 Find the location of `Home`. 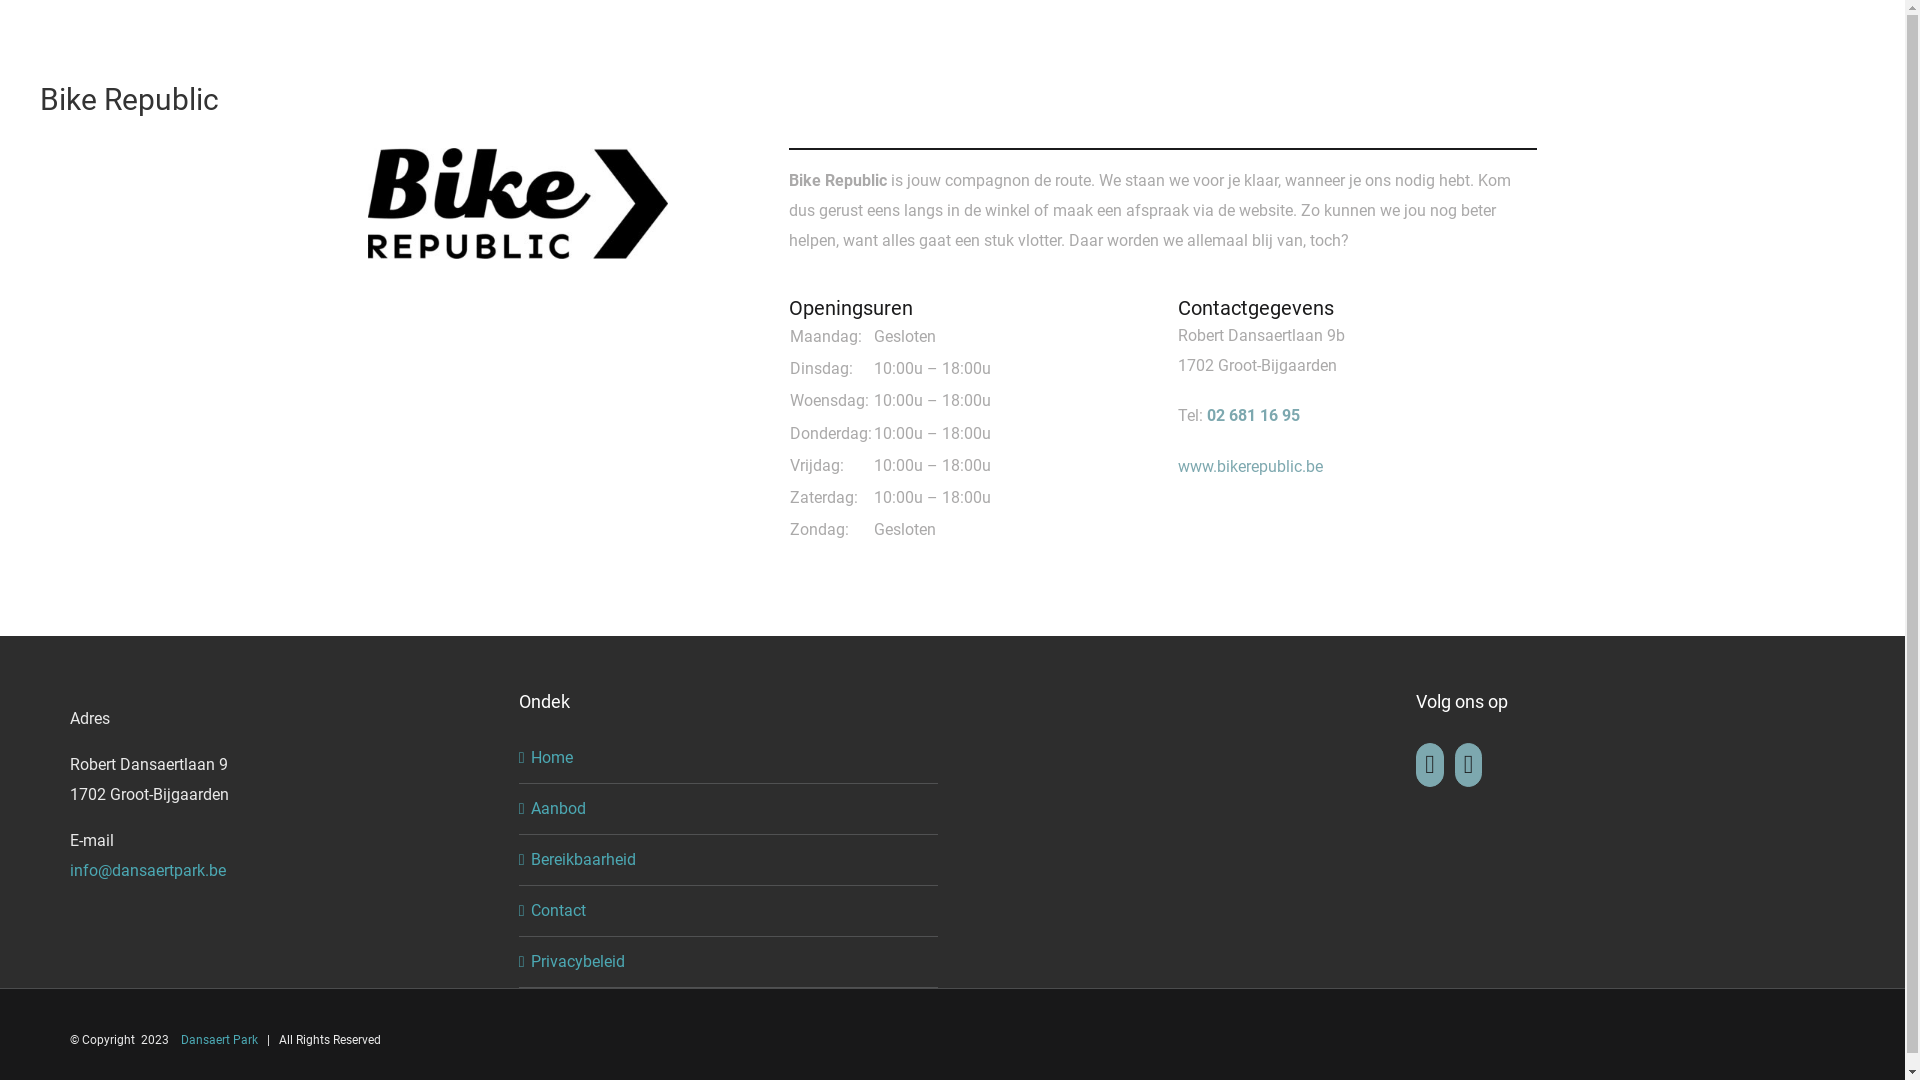

Home is located at coordinates (730, 758).